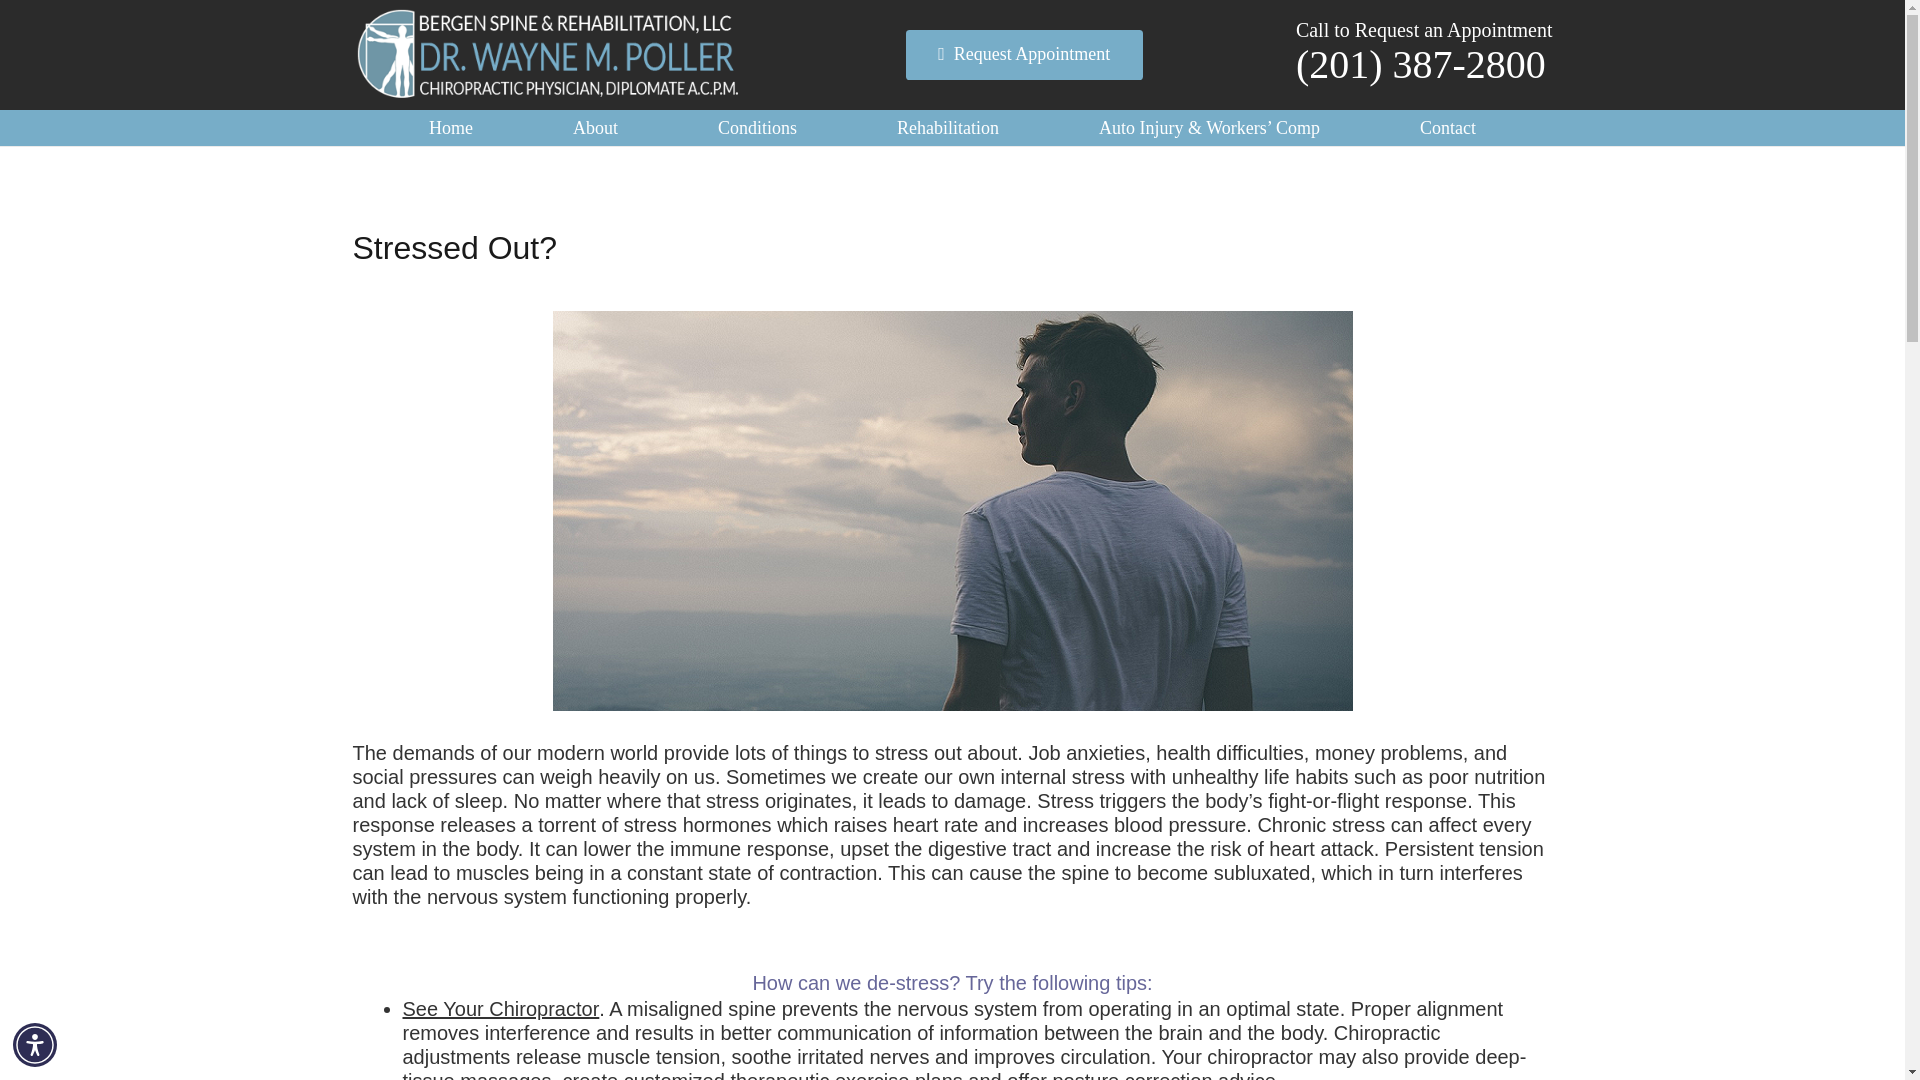 Image resolution: width=1920 pixels, height=1080 pixels. I want to click on Conditions, so click(757, 128).